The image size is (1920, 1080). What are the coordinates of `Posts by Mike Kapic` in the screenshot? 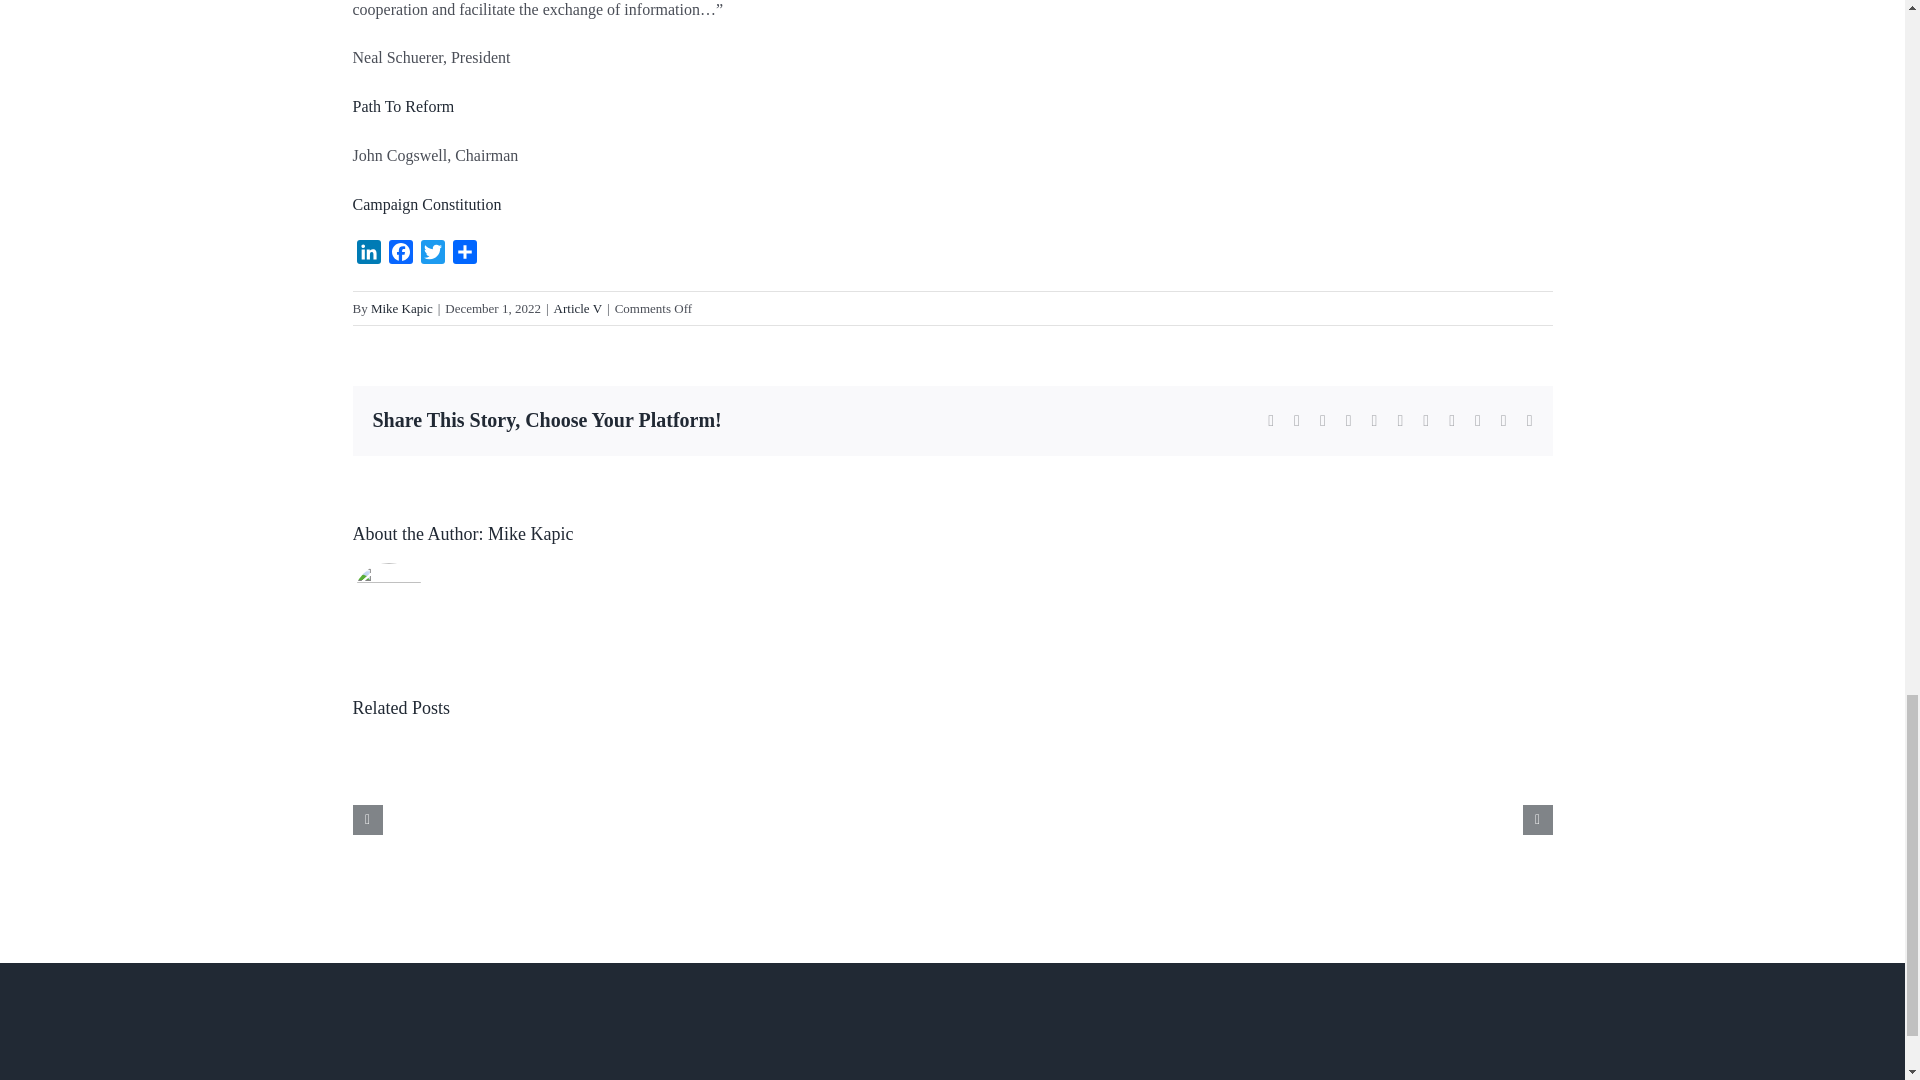 It's located at (402, 308).